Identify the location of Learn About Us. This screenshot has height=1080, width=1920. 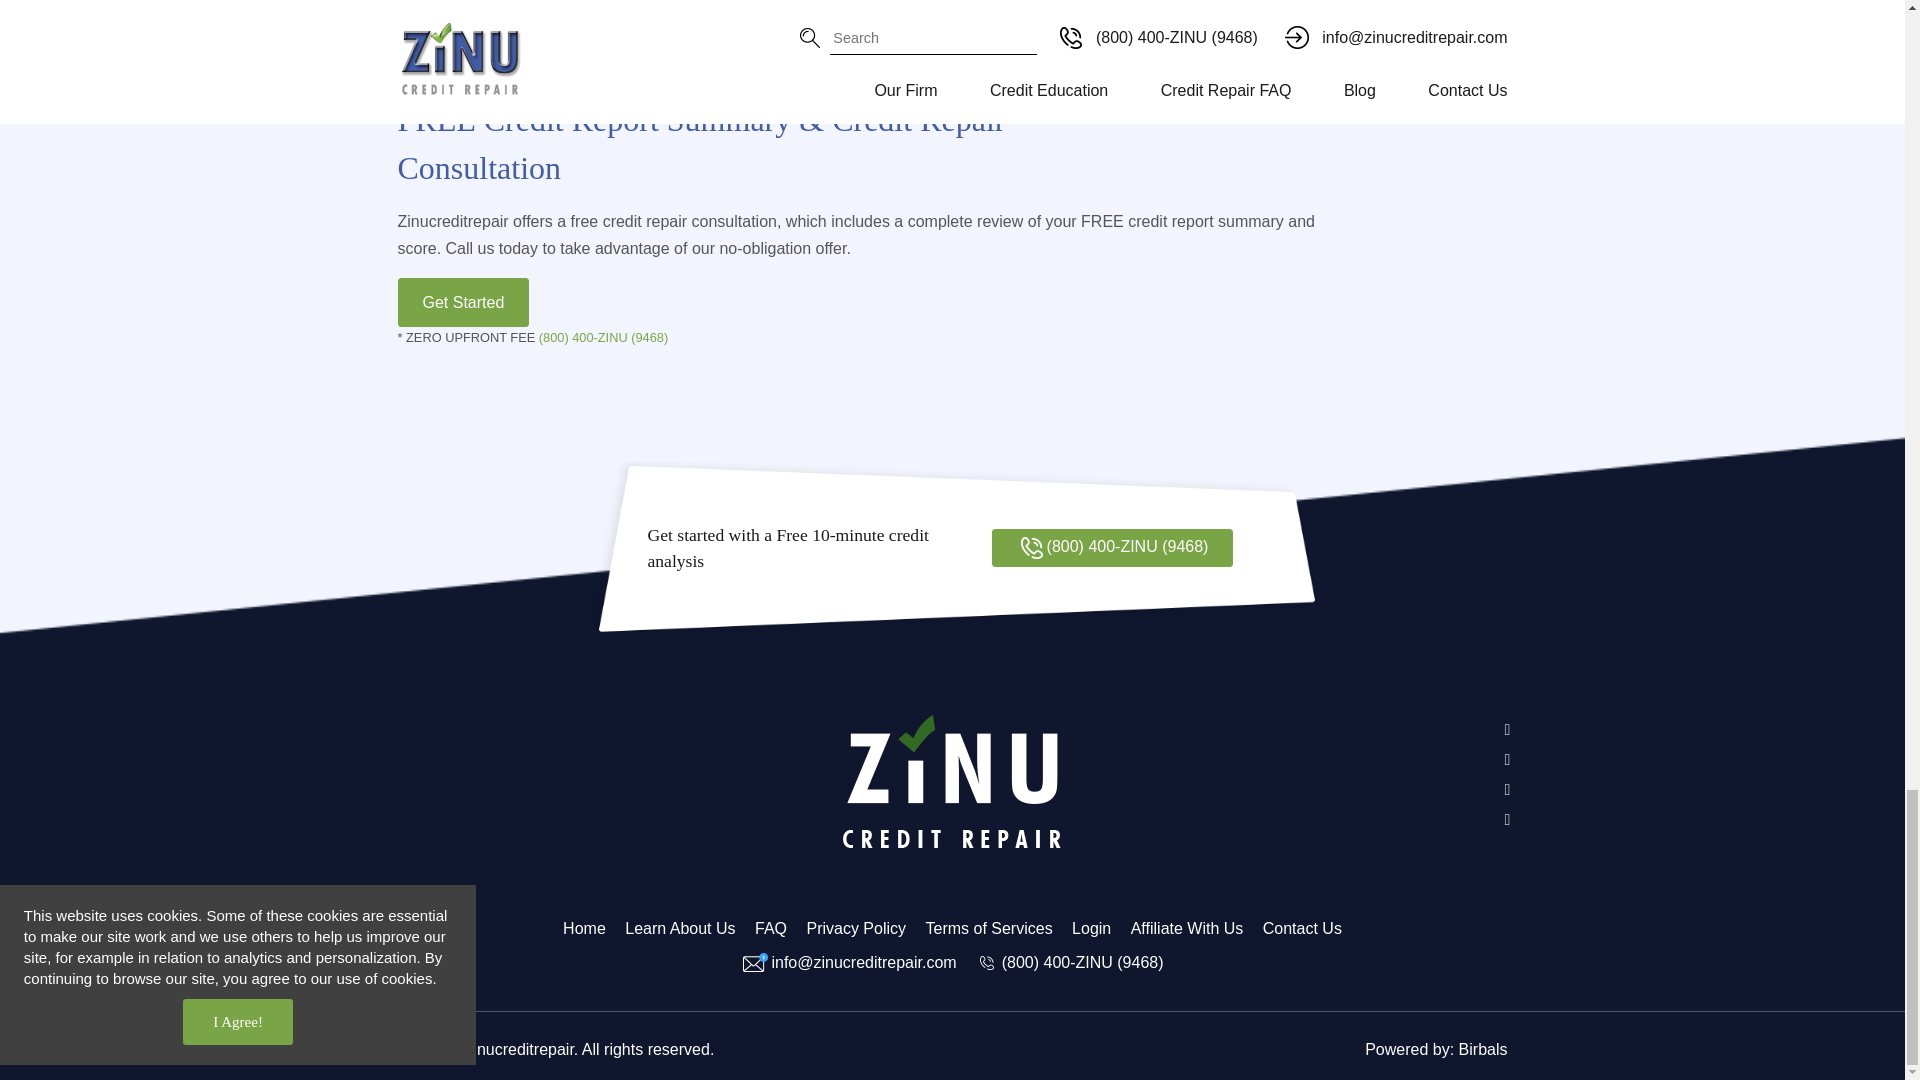
(680, 928).